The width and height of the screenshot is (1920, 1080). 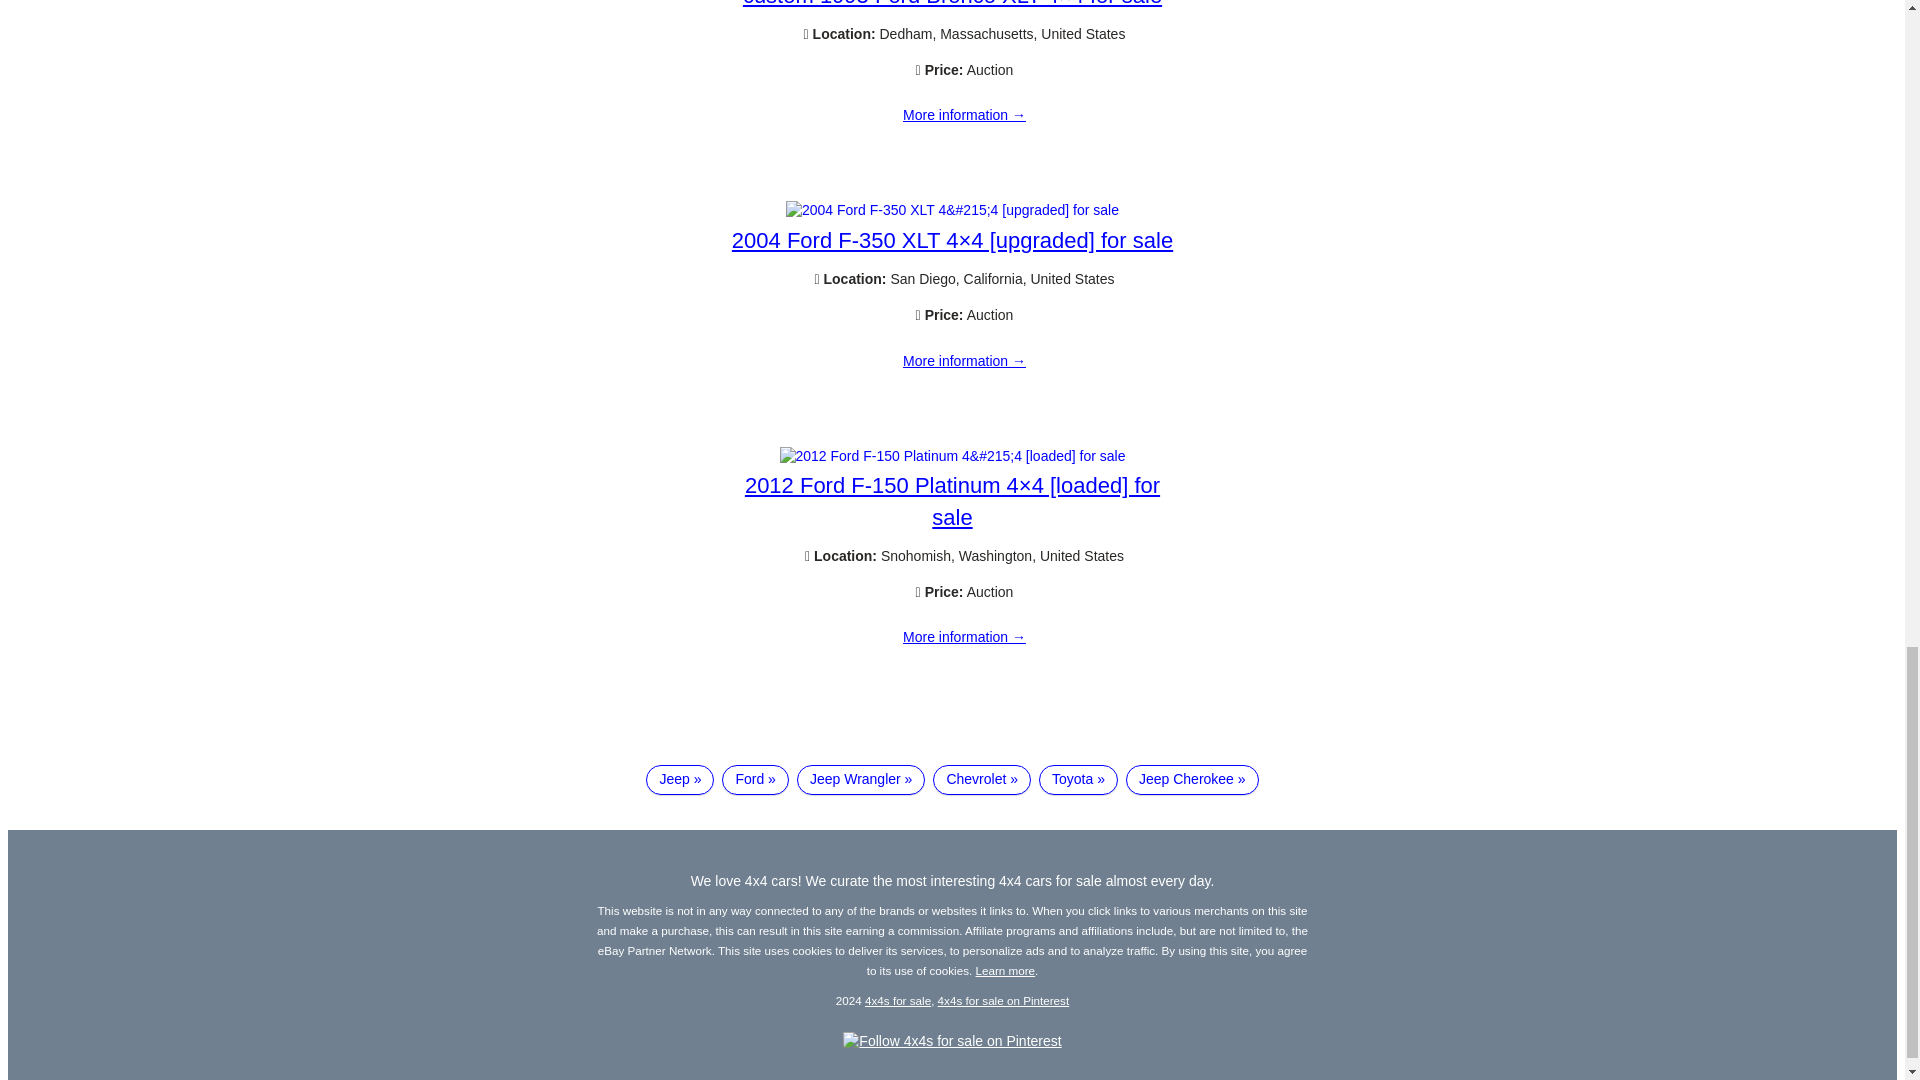 I want to click on Jeep Cherokee, so click(x=1192, y=779).